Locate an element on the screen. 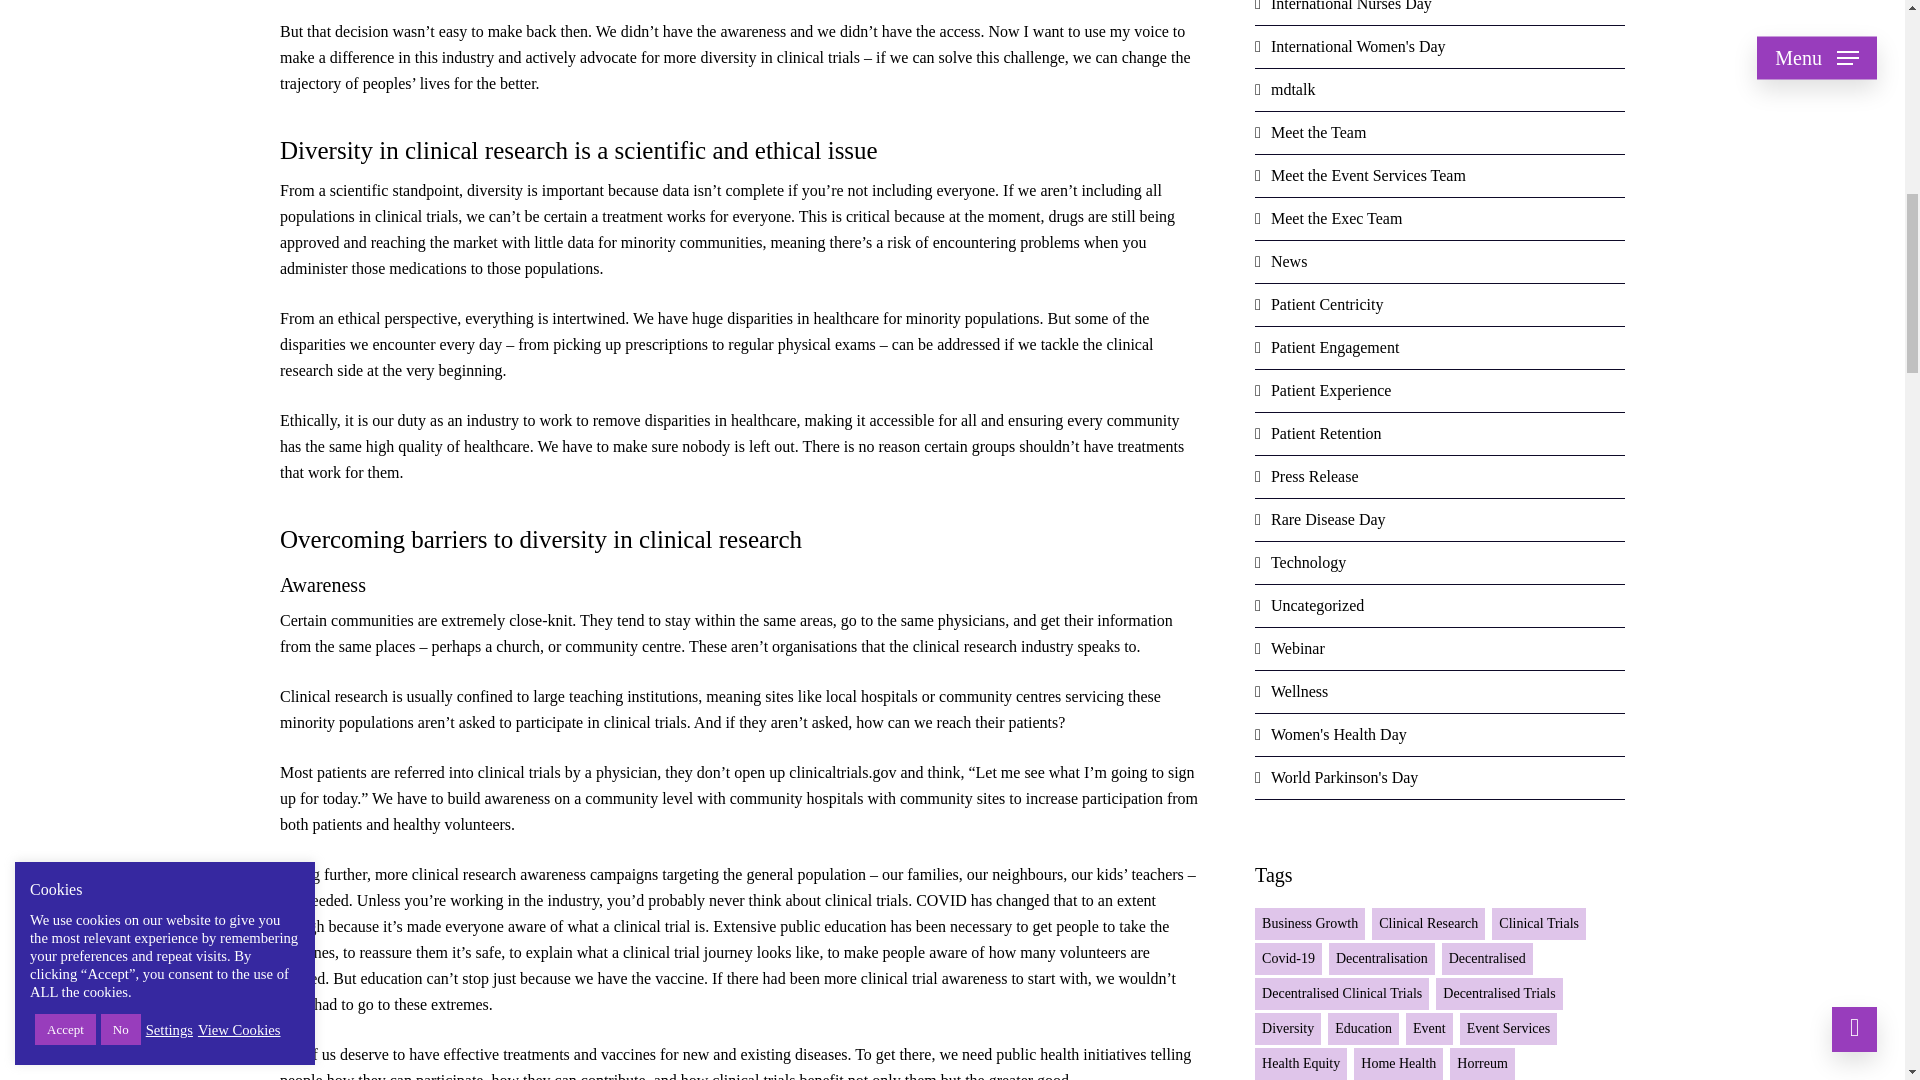  Meet the Event Services Team is located at coordinates (1440, 176).